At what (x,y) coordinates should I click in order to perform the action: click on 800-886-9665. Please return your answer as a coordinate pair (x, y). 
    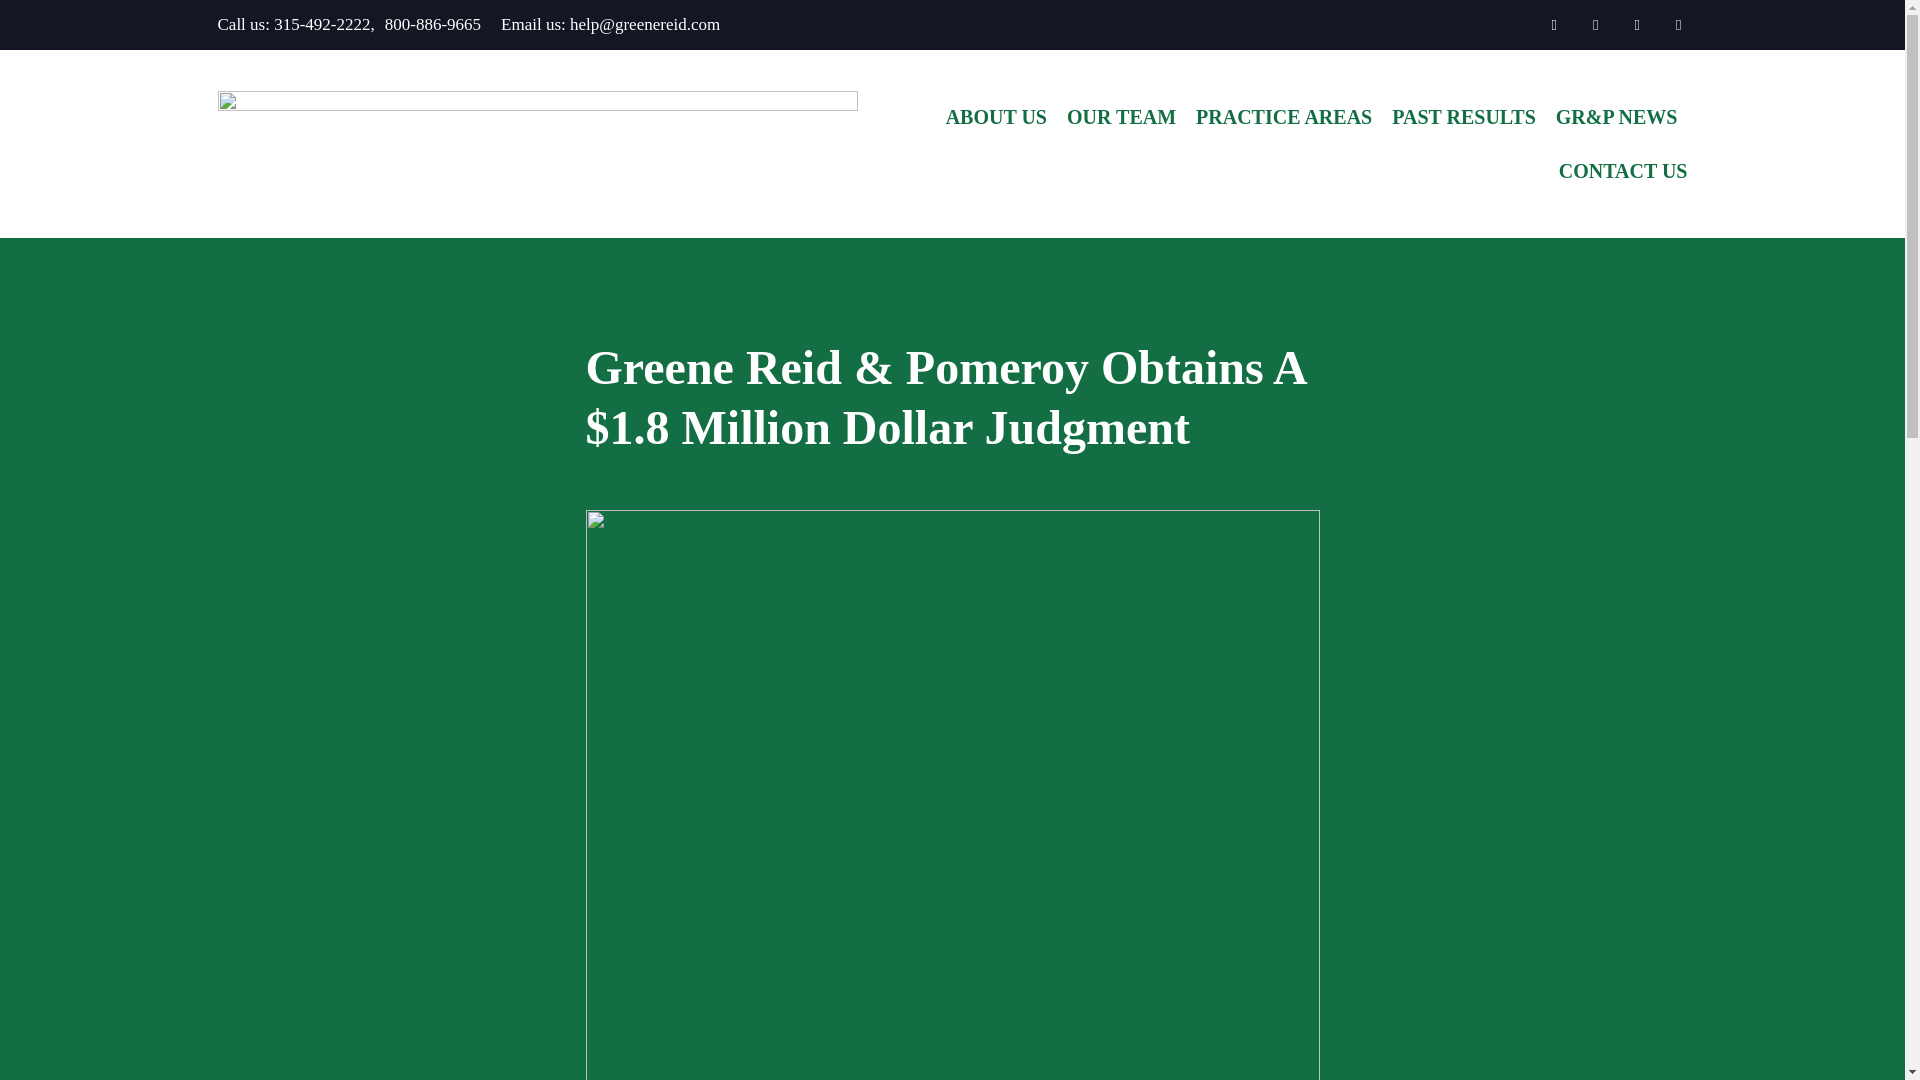
    Looking at the image, I should click on (433, 24).